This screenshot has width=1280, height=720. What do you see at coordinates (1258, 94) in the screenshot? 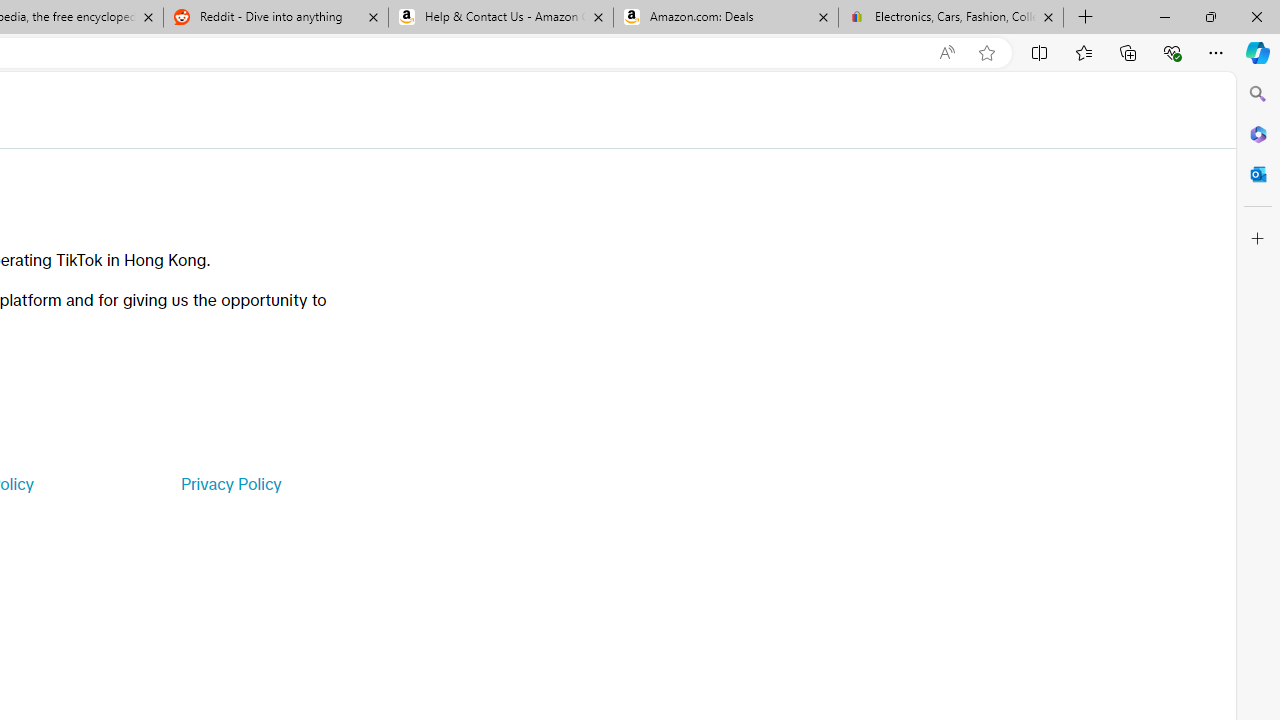
I see `Search` at bounding box center [1258, 94].